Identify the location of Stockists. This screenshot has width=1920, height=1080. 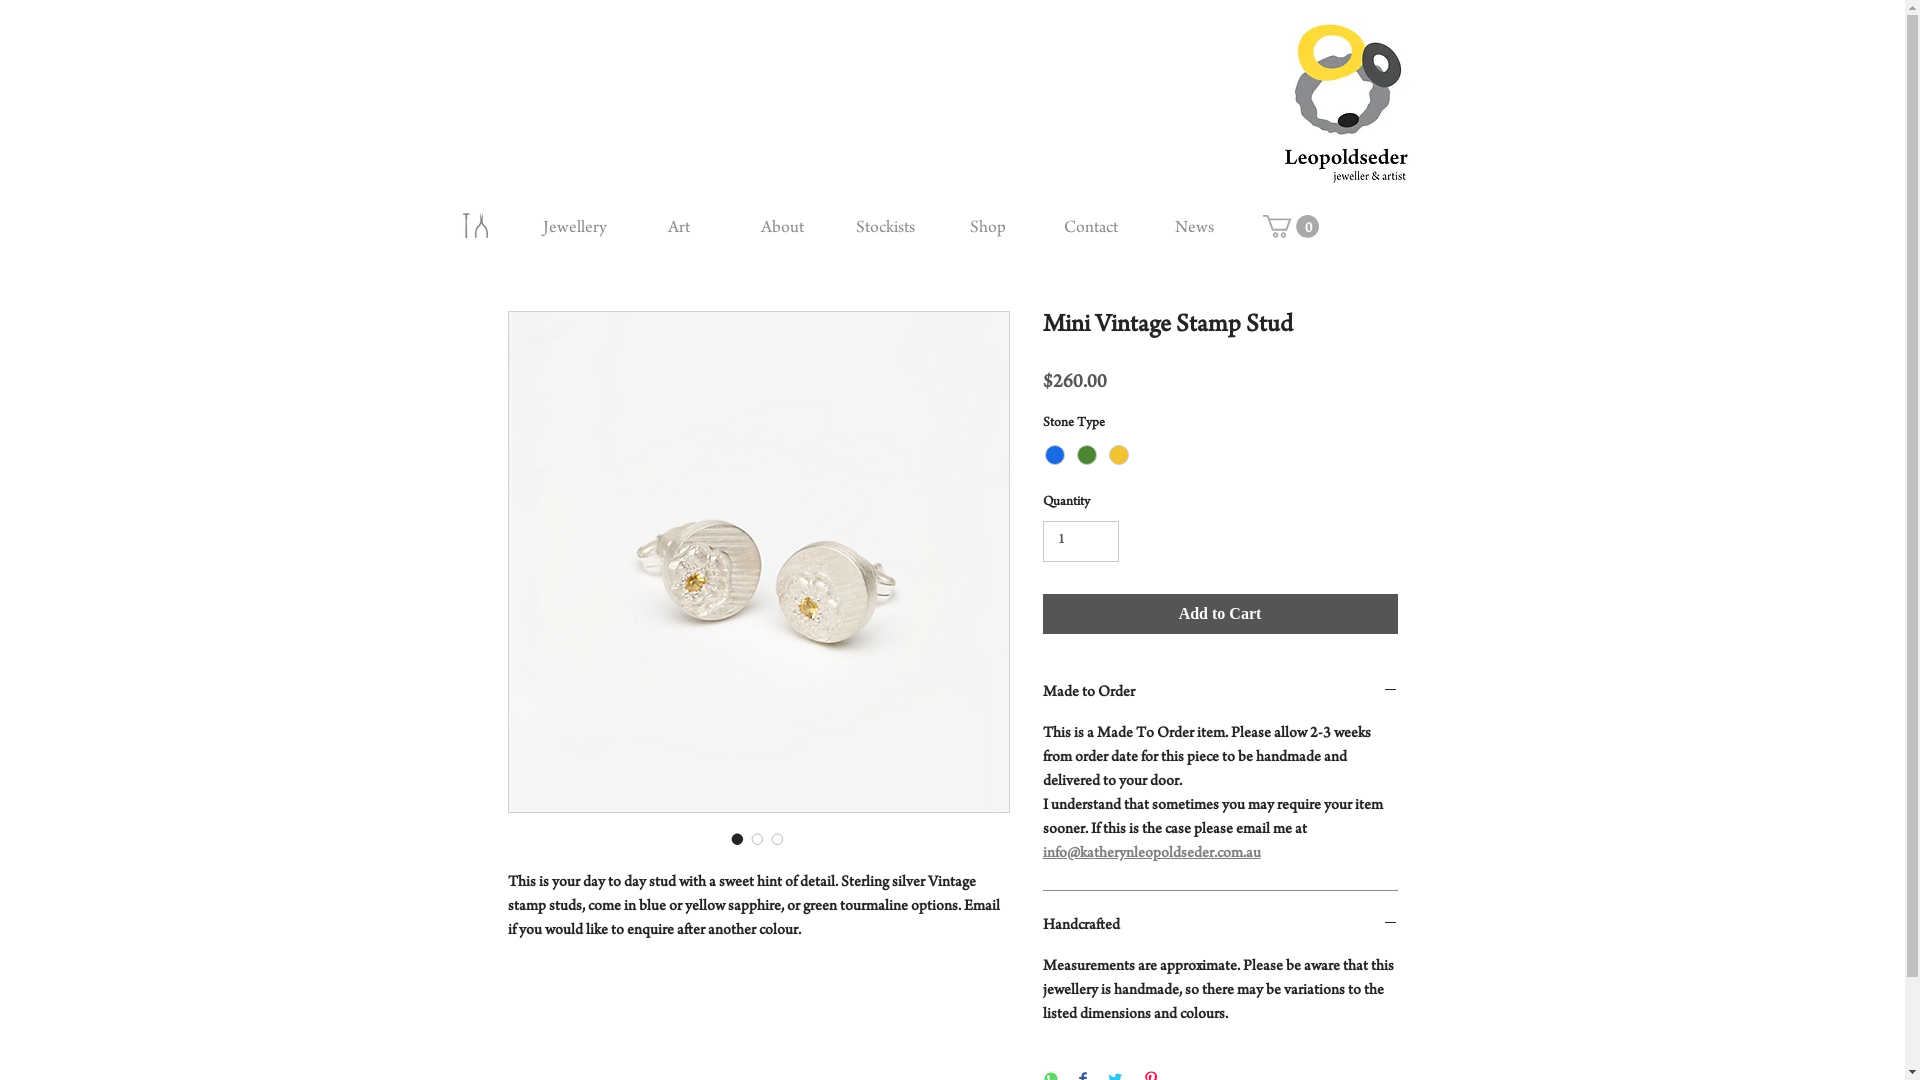
(886, 229).